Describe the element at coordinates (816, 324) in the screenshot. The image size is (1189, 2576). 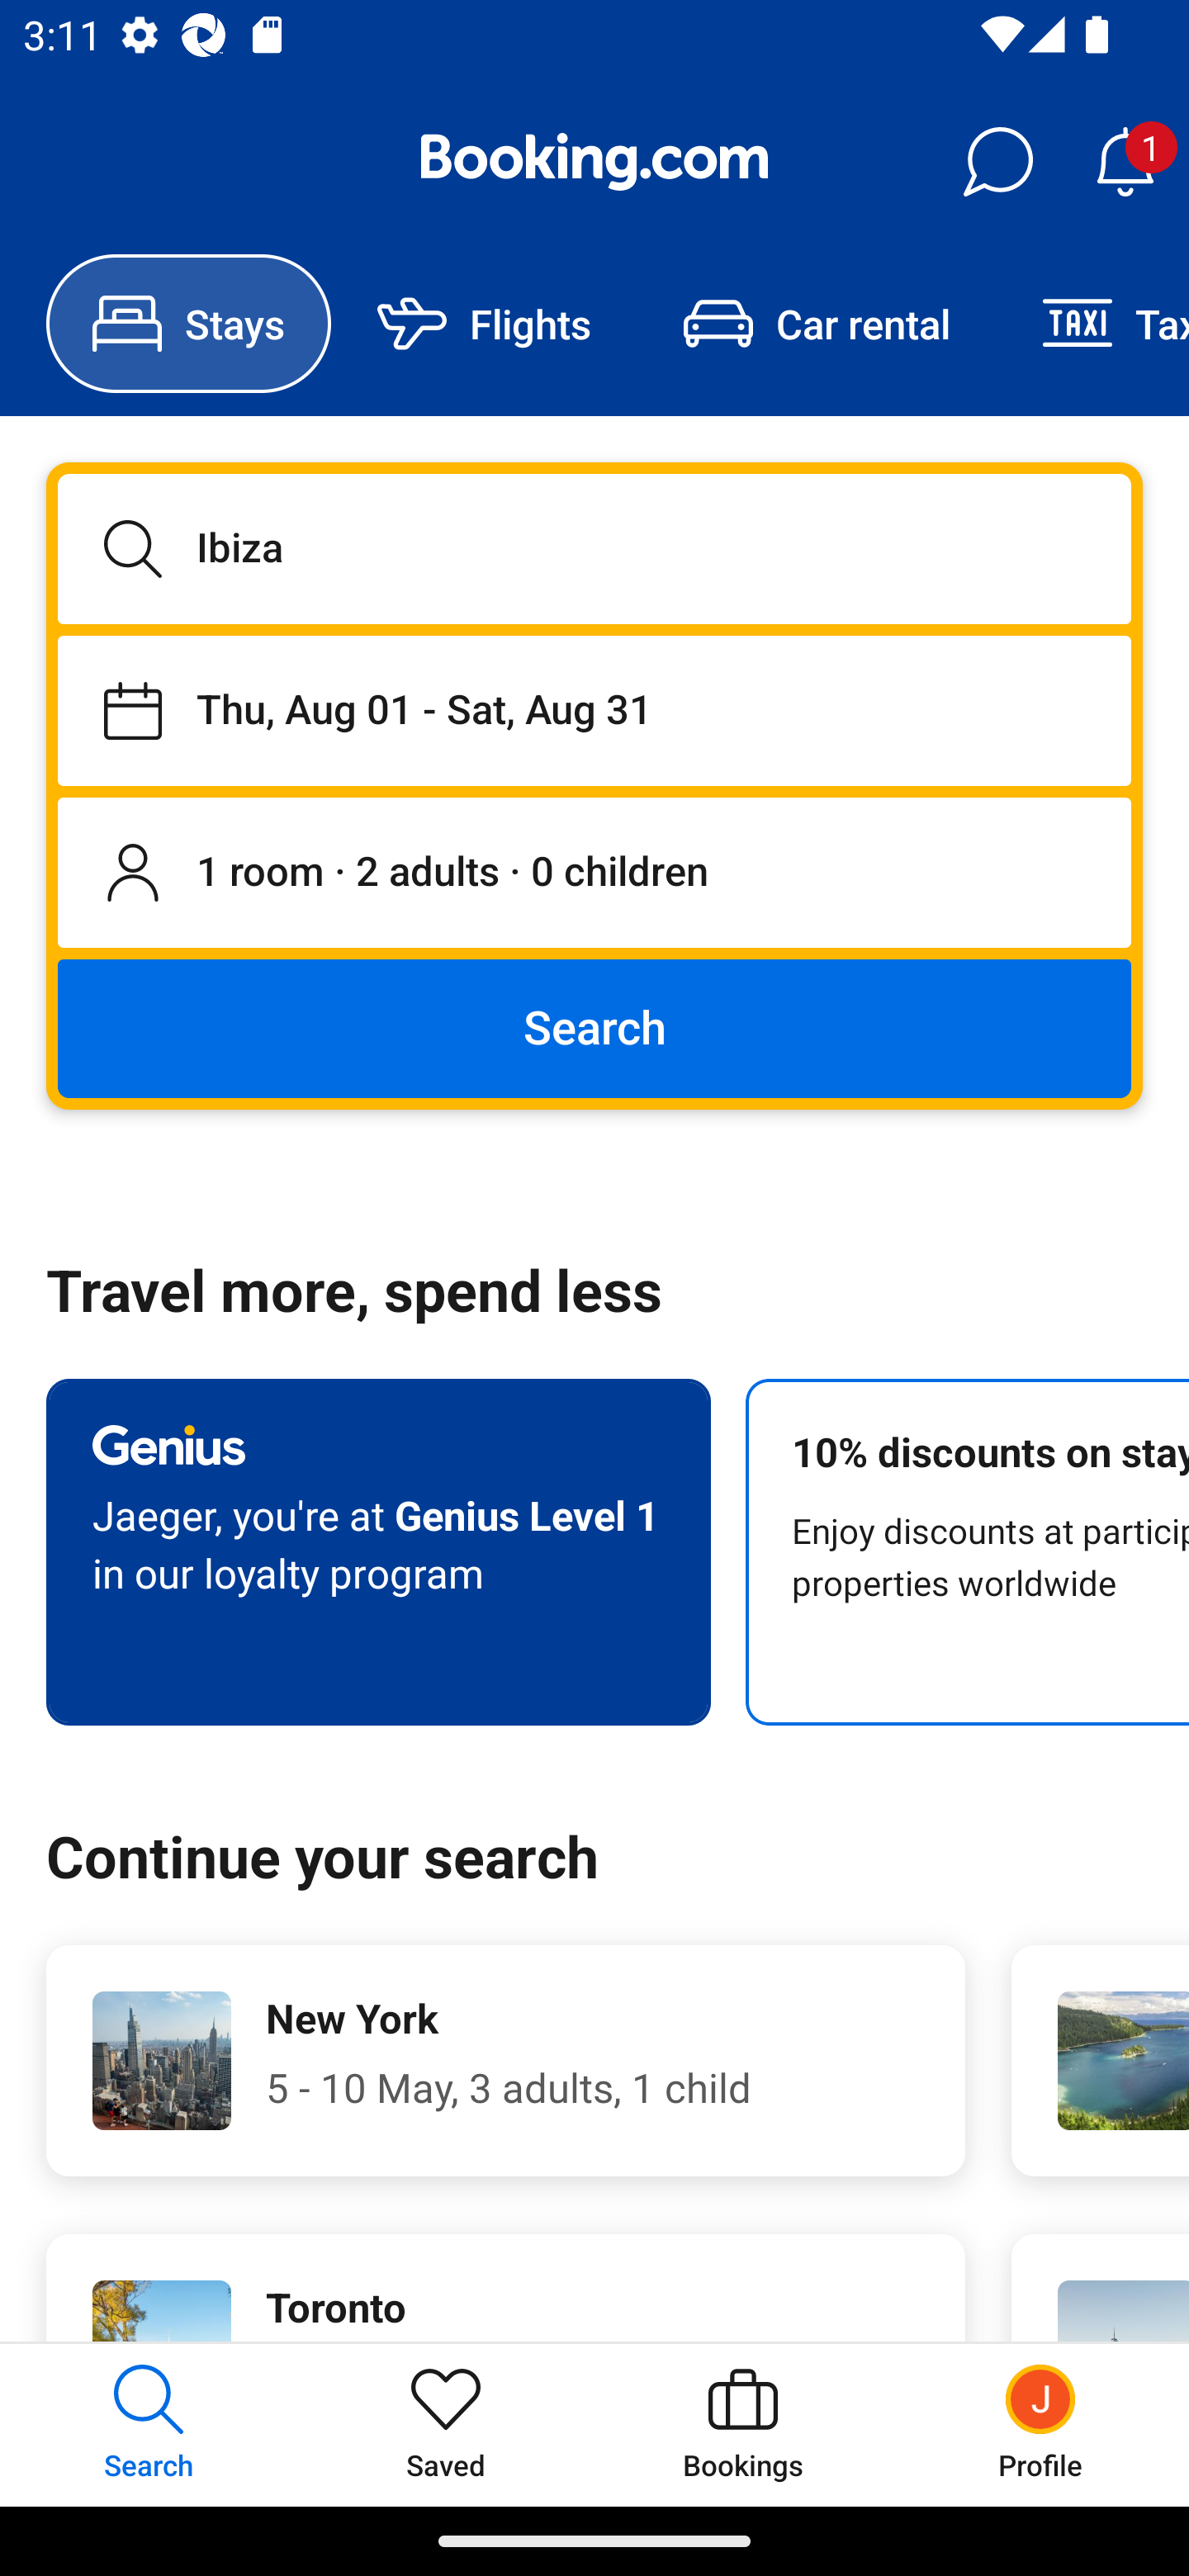
I see `Car rental` at that location.